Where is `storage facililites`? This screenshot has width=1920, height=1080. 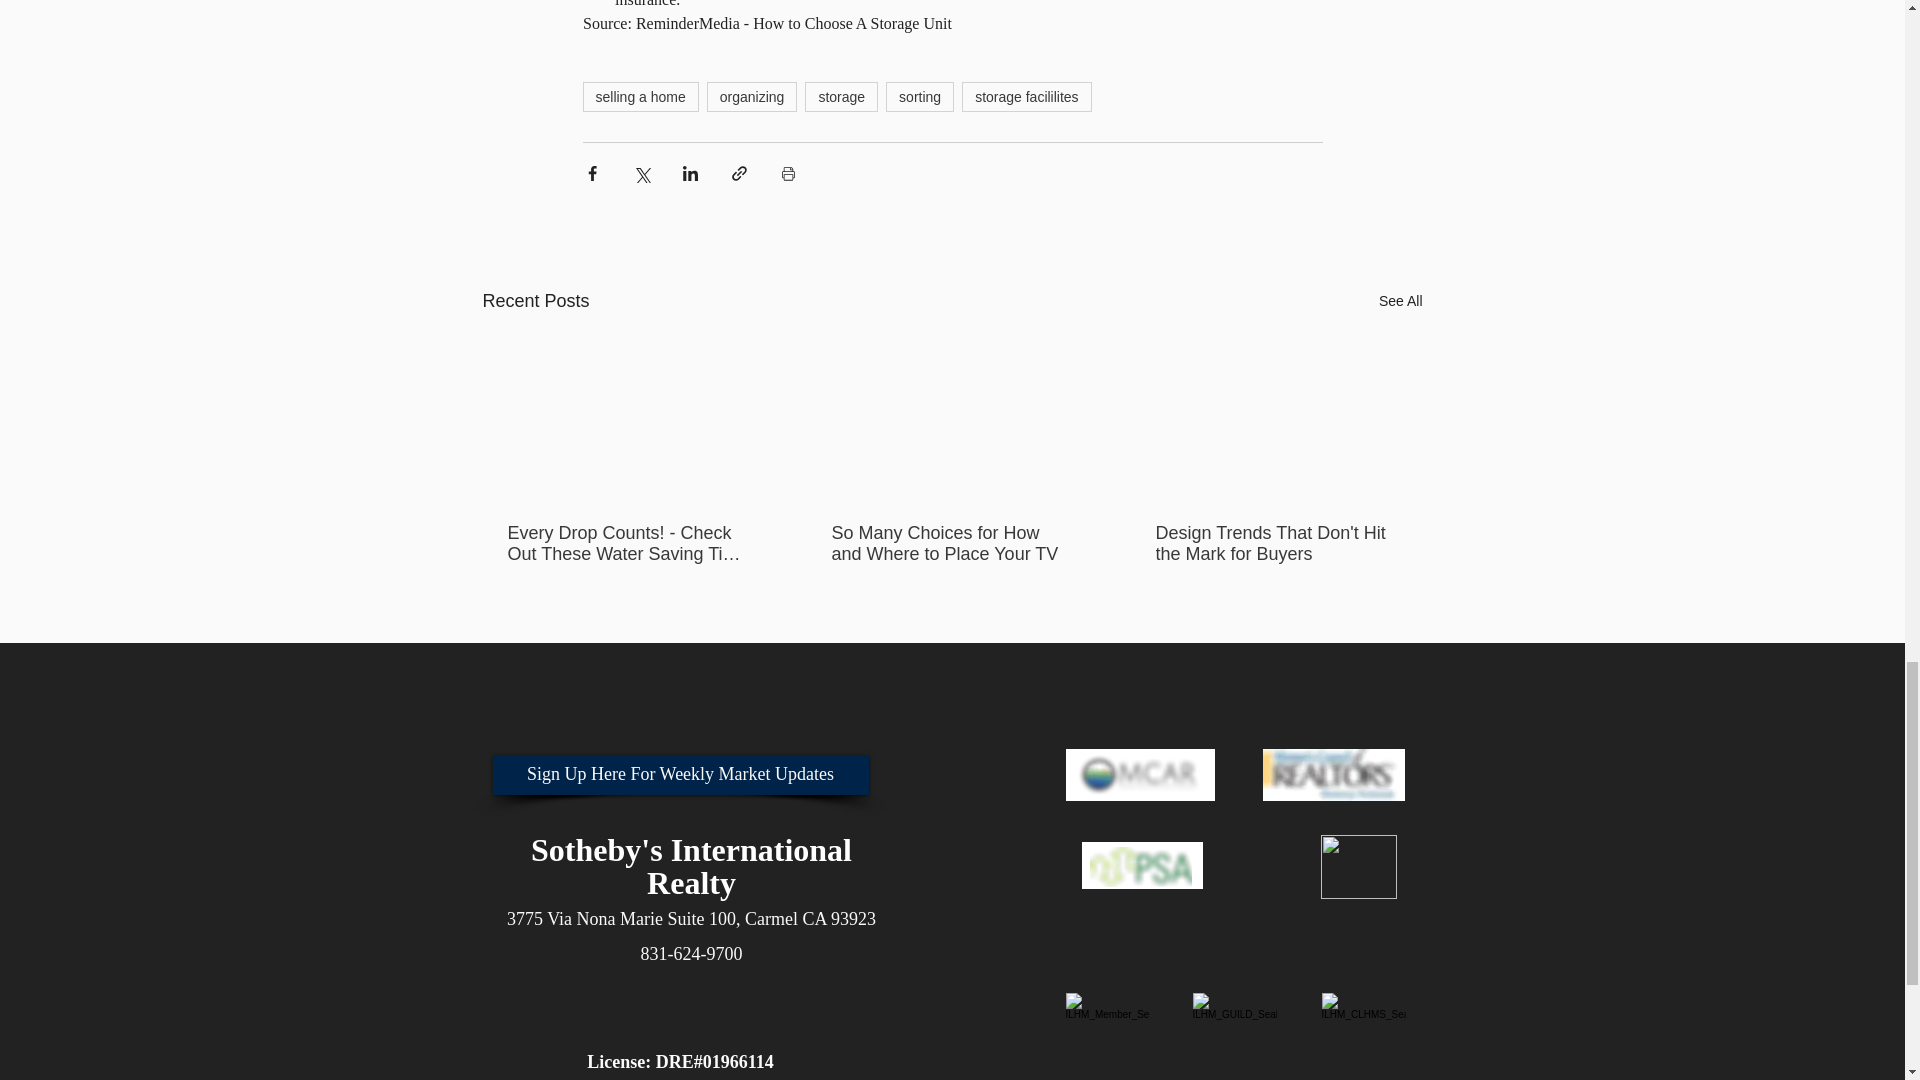 storage facililites is located at coordinates (1026, 97).